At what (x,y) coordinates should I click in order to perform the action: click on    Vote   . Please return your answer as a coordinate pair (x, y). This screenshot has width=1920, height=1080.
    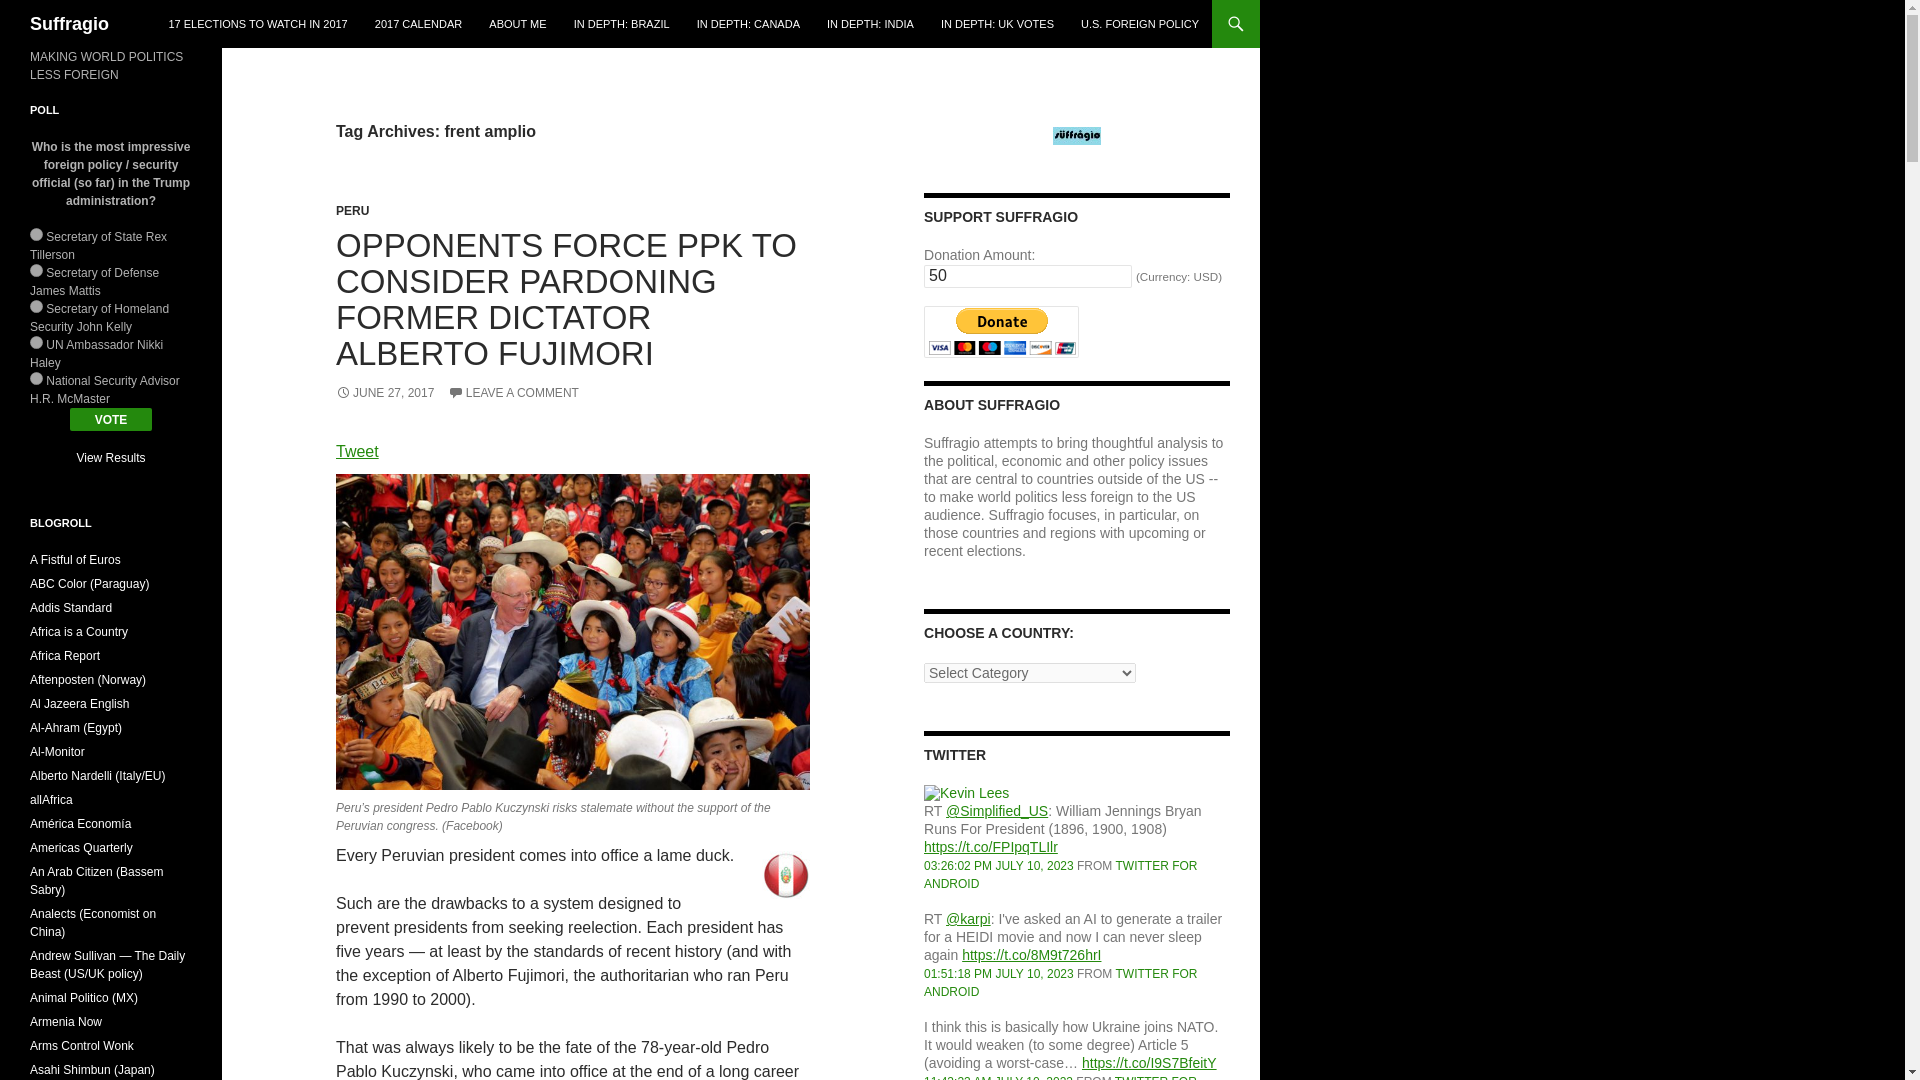
    Looking at the image, I should click on (111, 419).